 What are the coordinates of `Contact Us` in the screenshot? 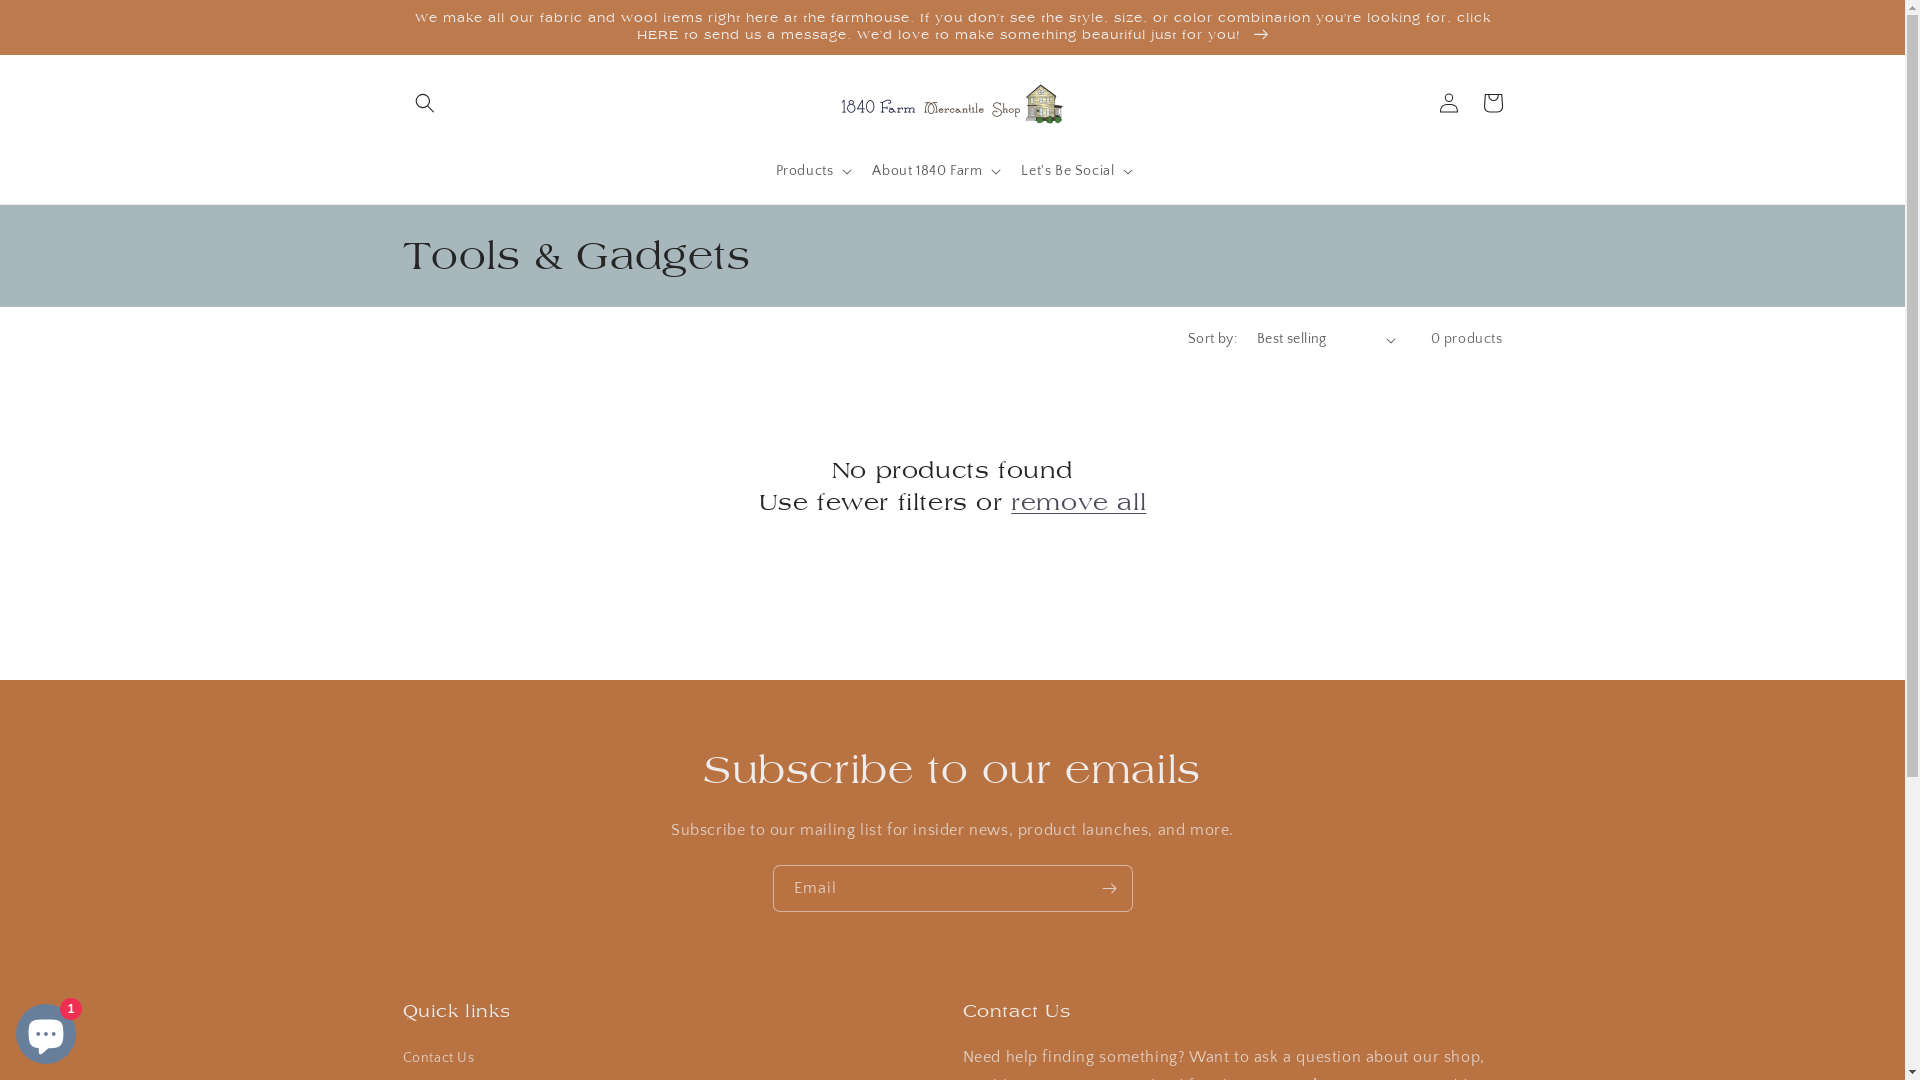 It's located at (438, 1061).